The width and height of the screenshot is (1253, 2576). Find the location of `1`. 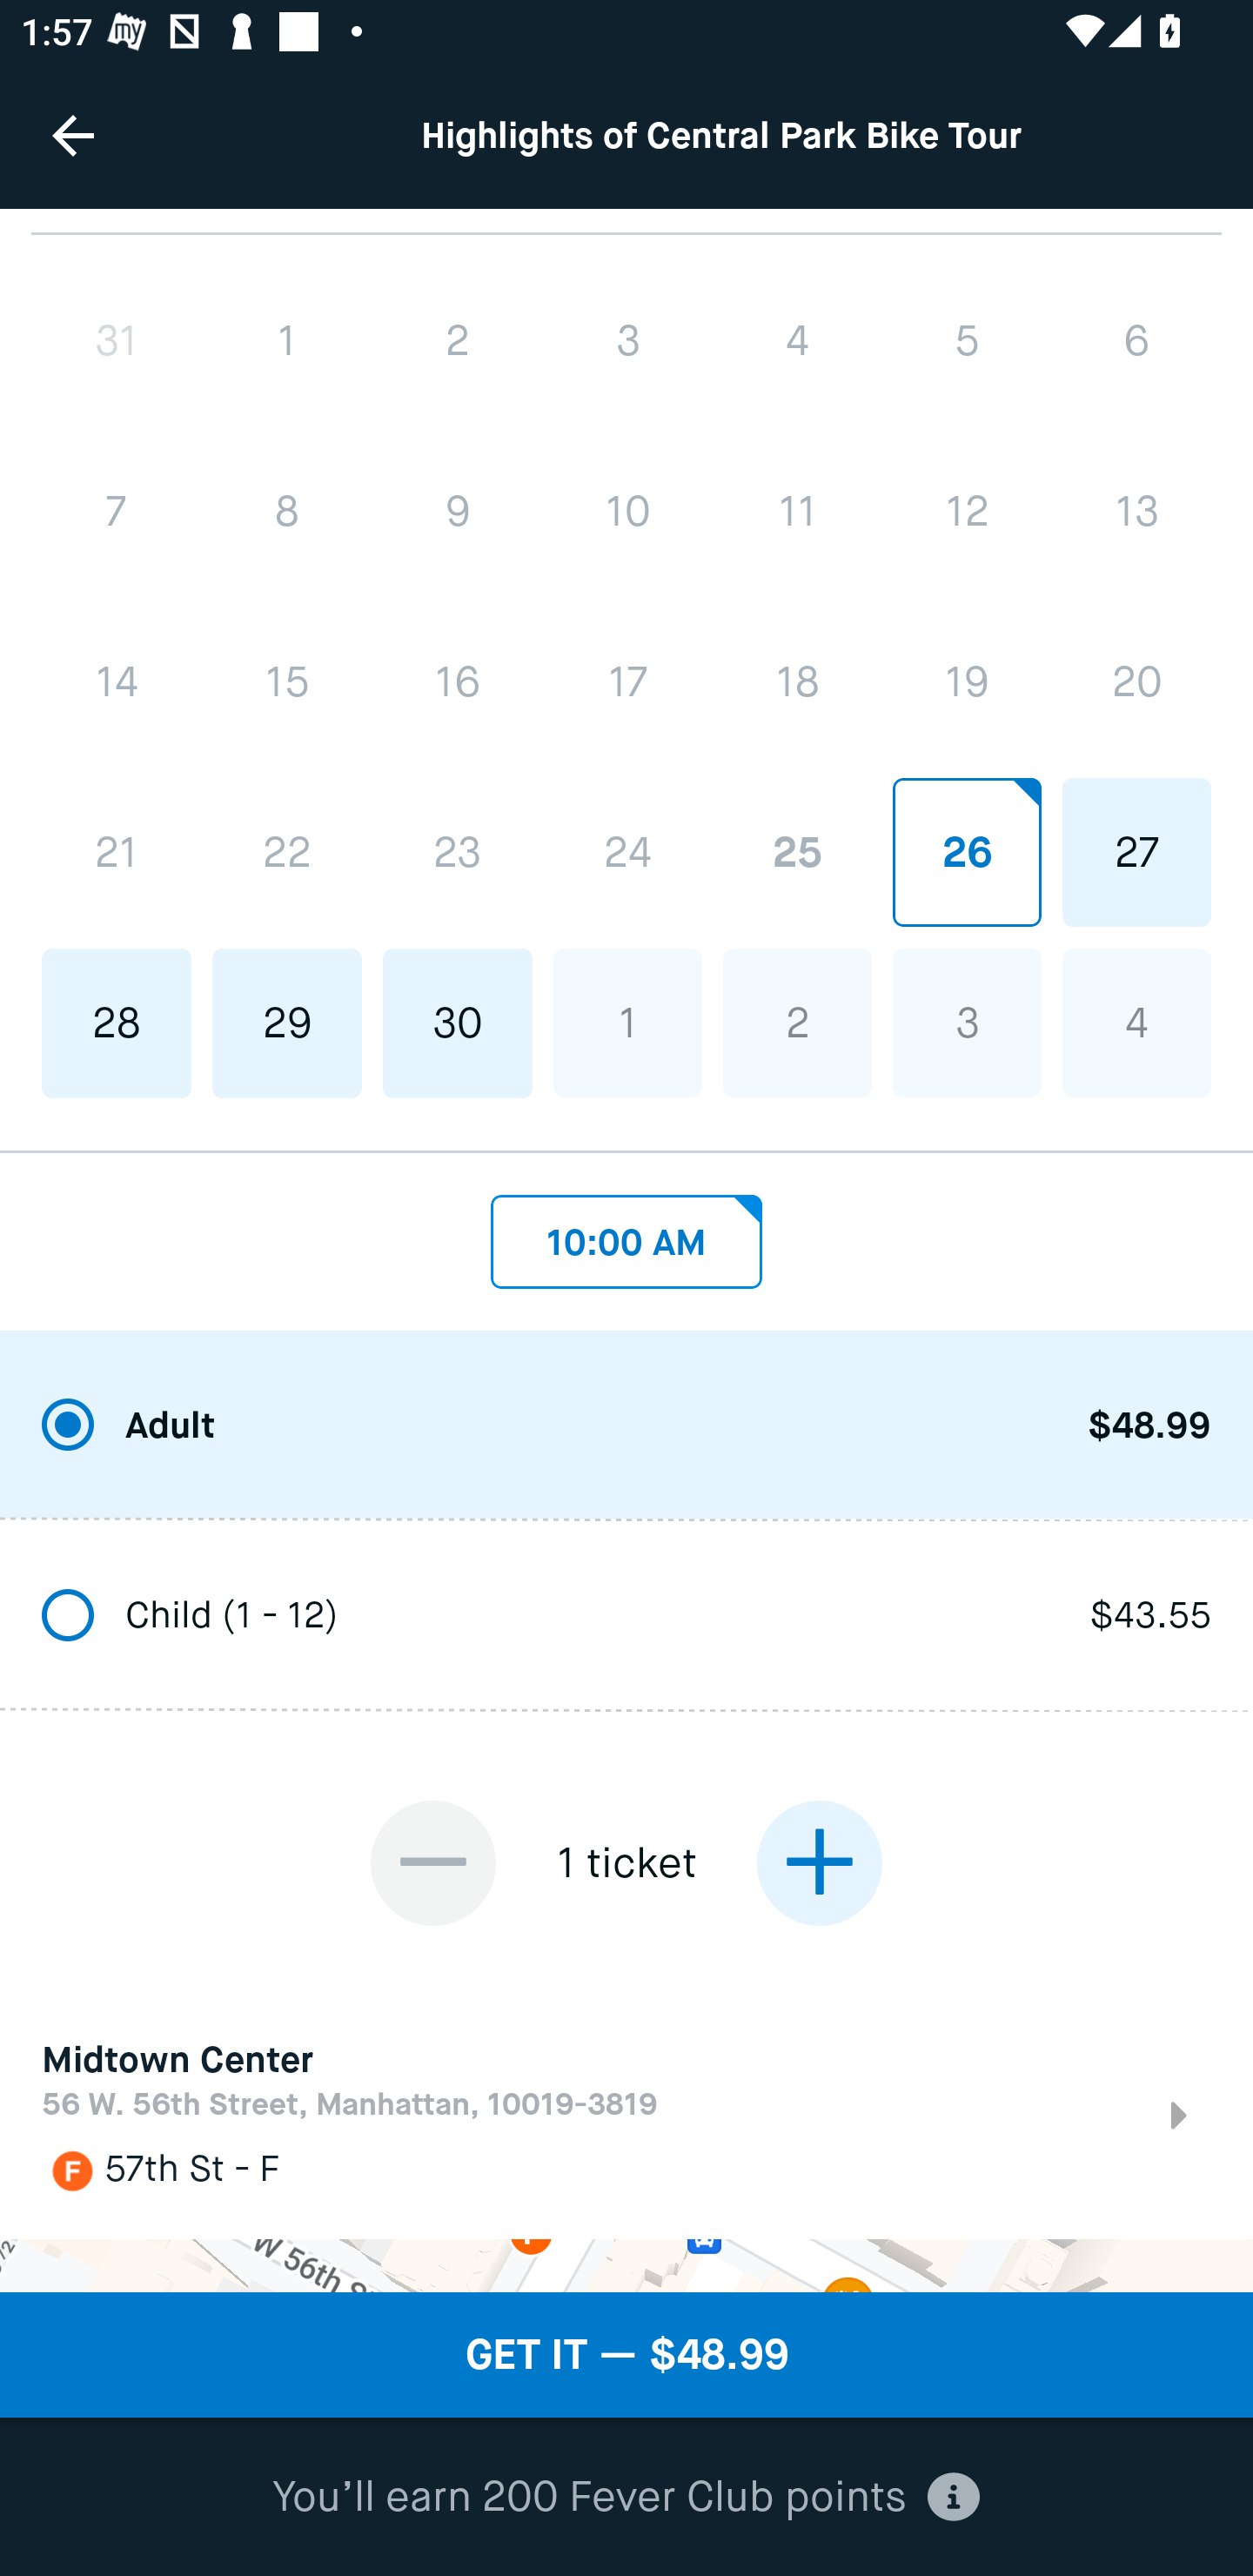

1 is located at coordinates (627, 1022).